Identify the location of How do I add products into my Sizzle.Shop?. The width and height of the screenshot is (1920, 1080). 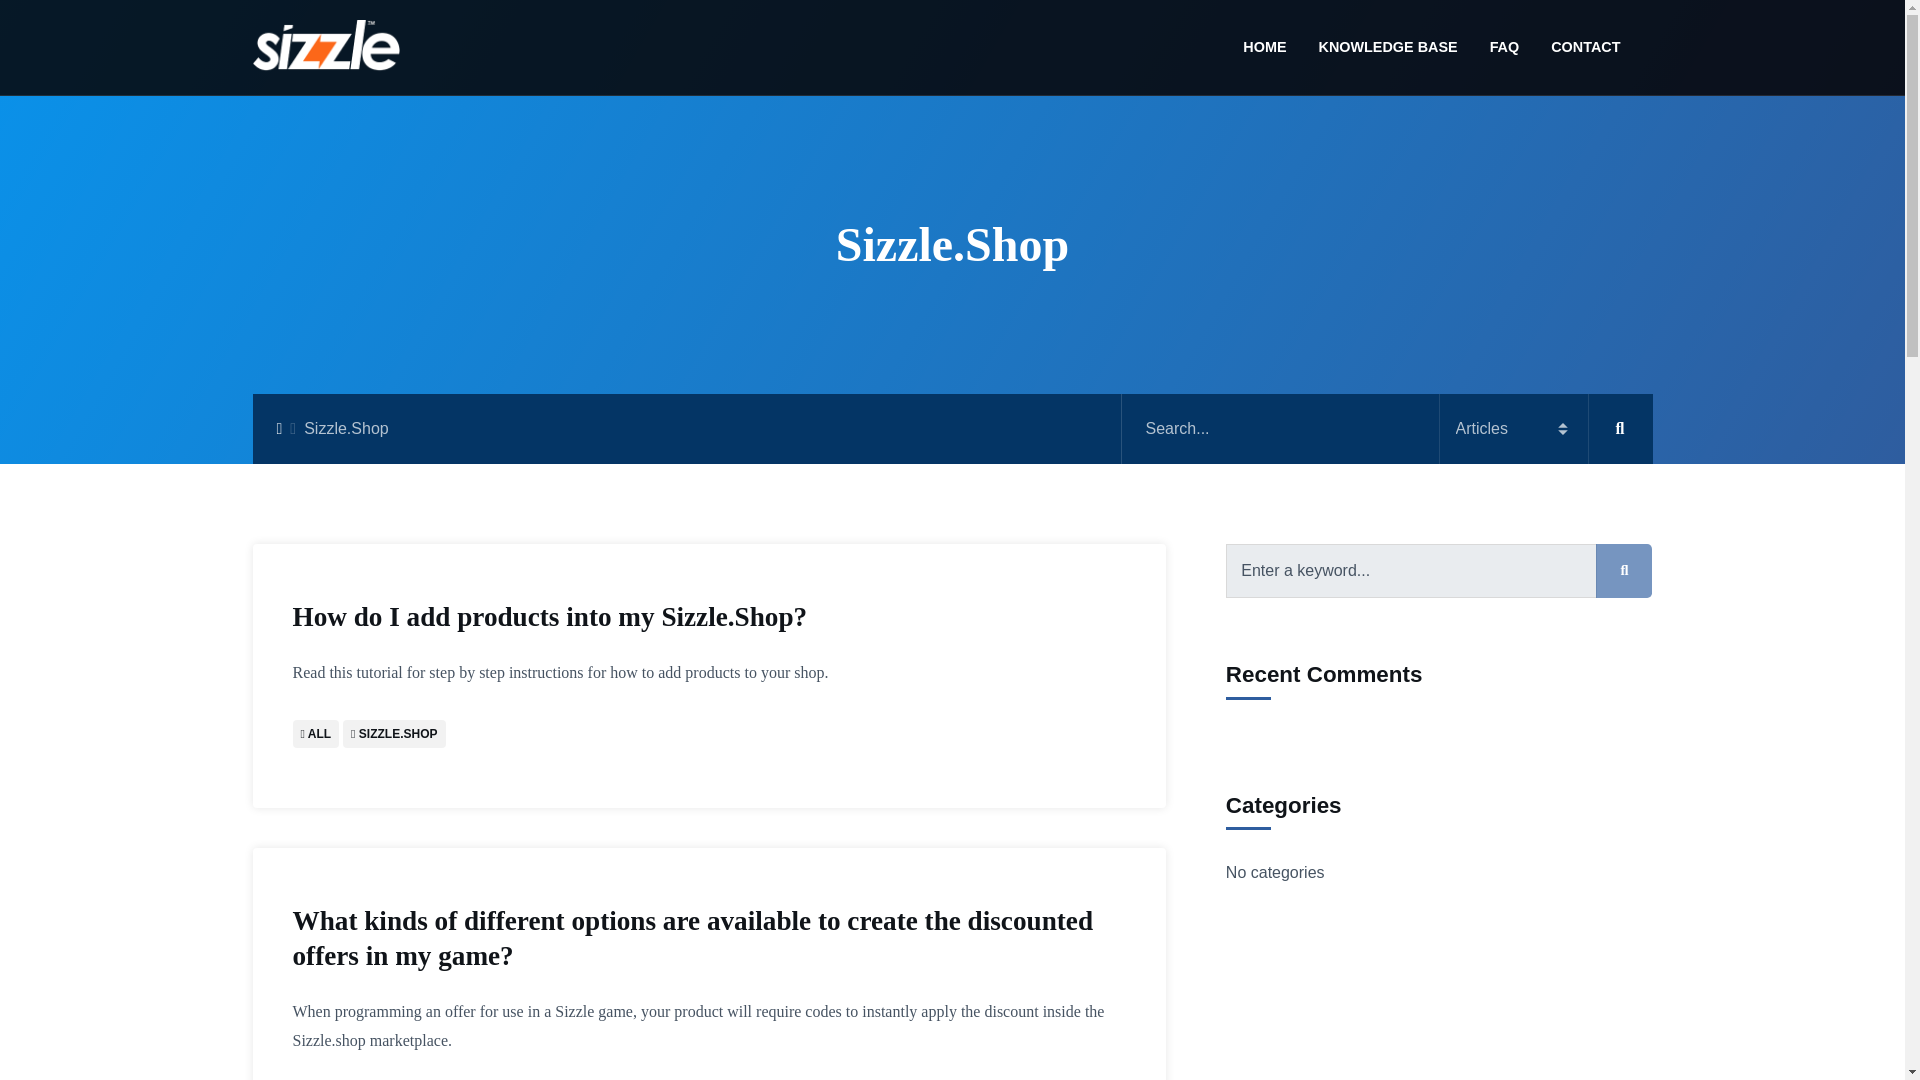
(708, 618).